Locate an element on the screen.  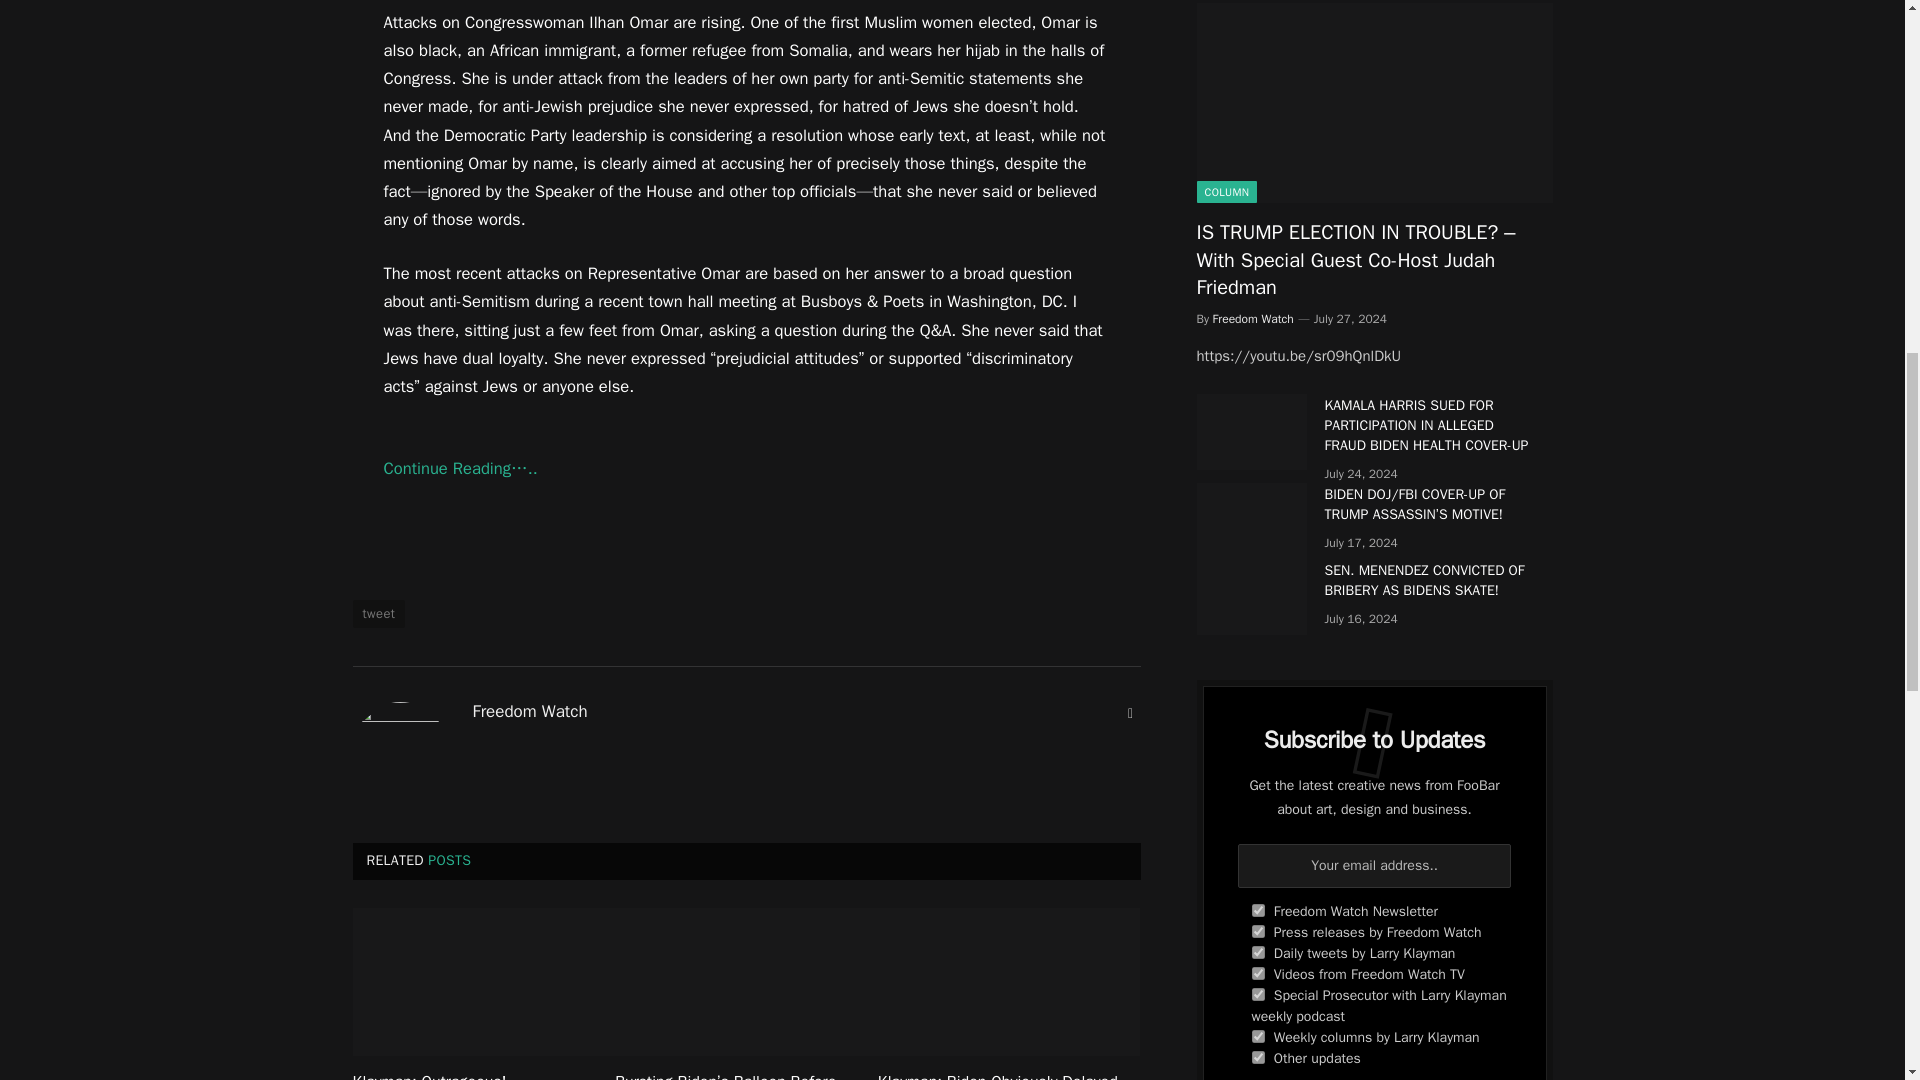
Klayman: Outrageous! is located at coordinates (482, 982).